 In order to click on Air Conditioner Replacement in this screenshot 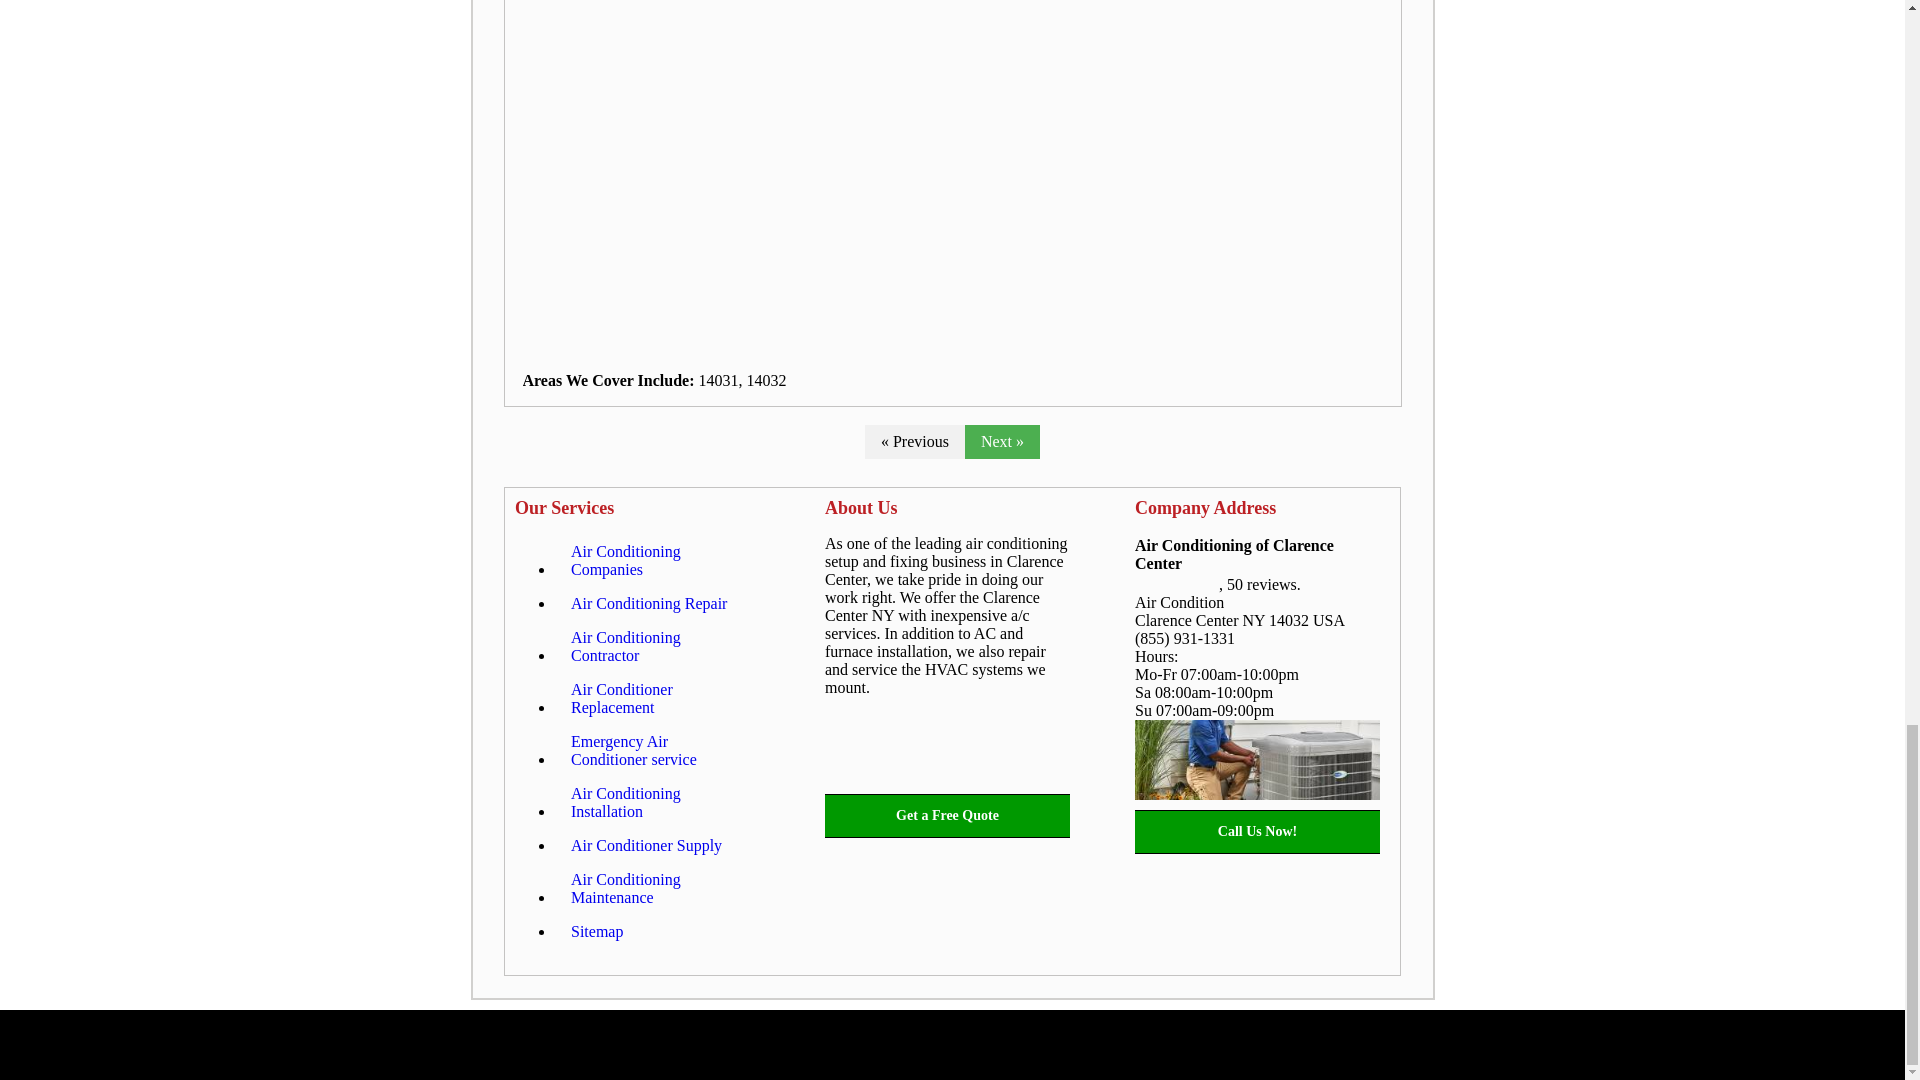, I will do `click(657, 698)`.